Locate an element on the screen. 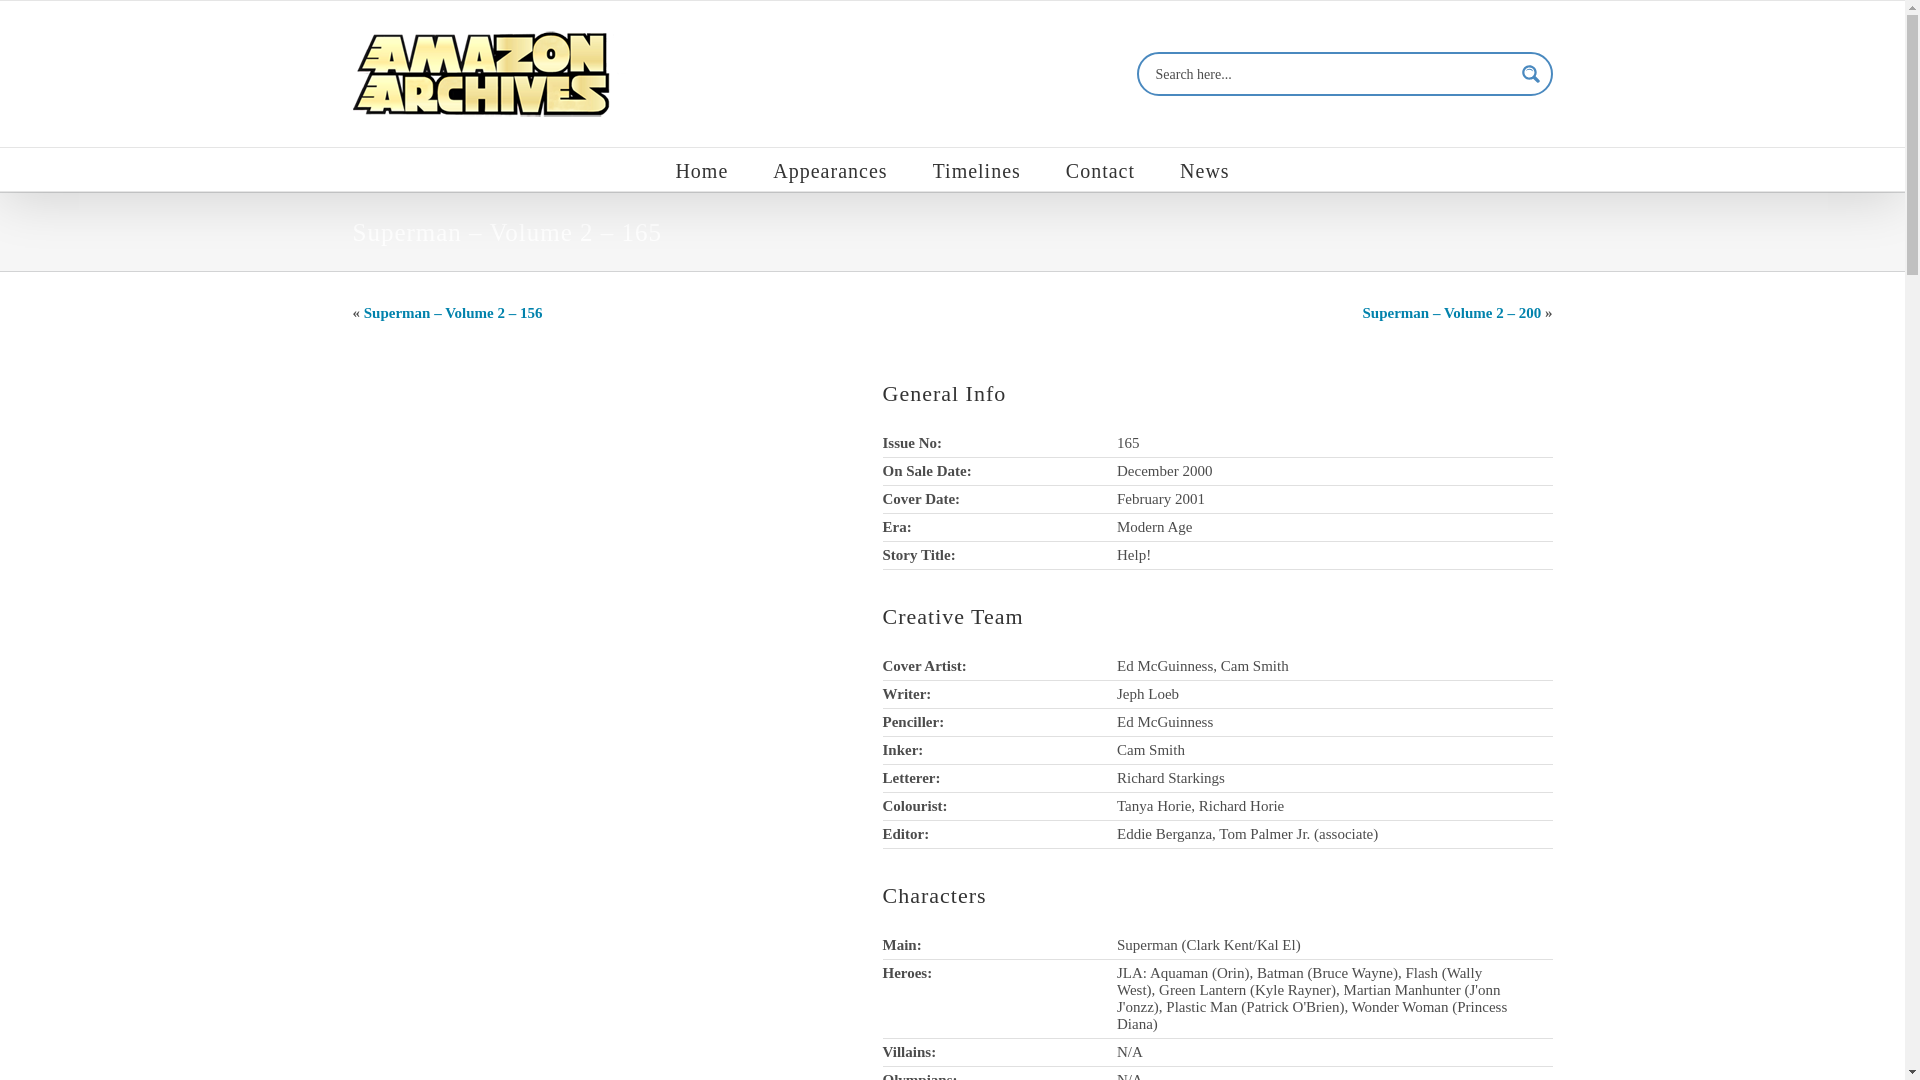 This screenshot has width=1920, height=1080. Appearances is located at coordinates (830, 169).